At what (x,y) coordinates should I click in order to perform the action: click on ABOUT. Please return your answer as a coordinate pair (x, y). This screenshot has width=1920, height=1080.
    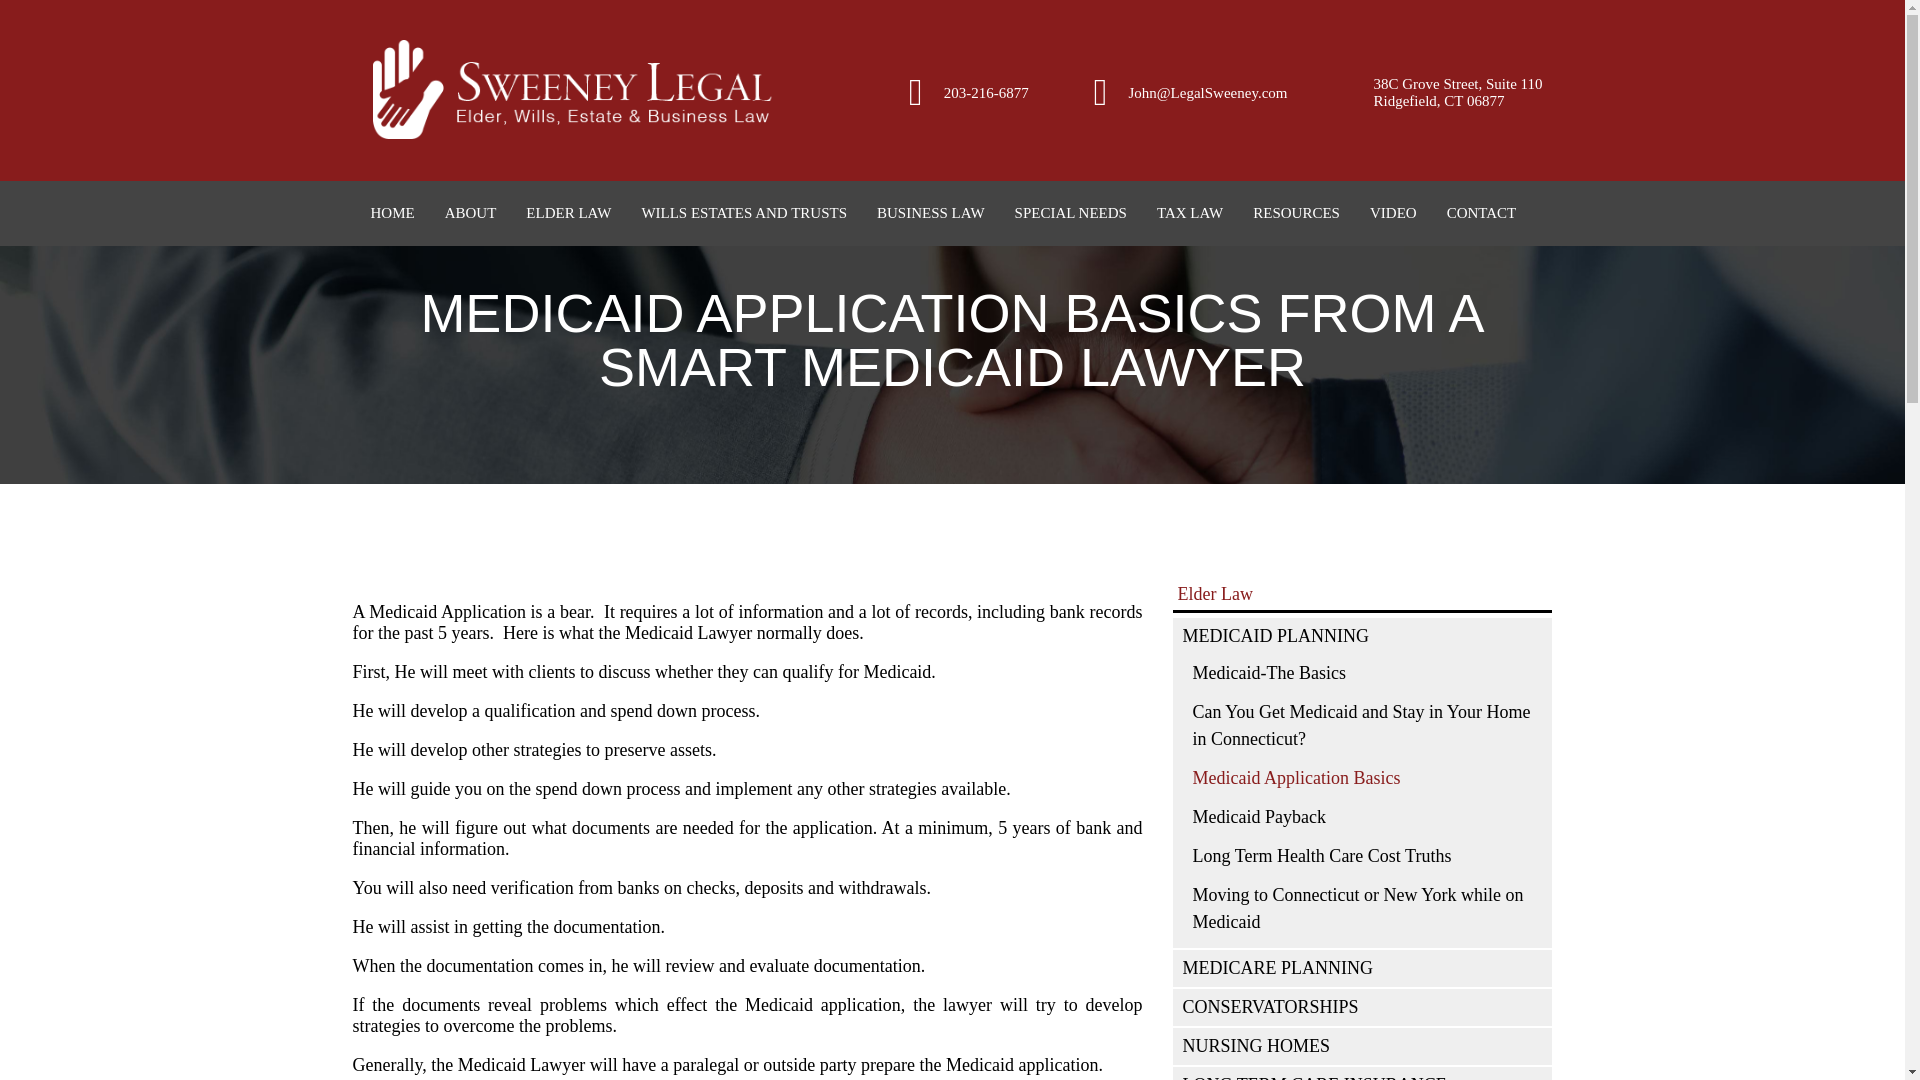
    Looking at the image, I should click on (467, 214).